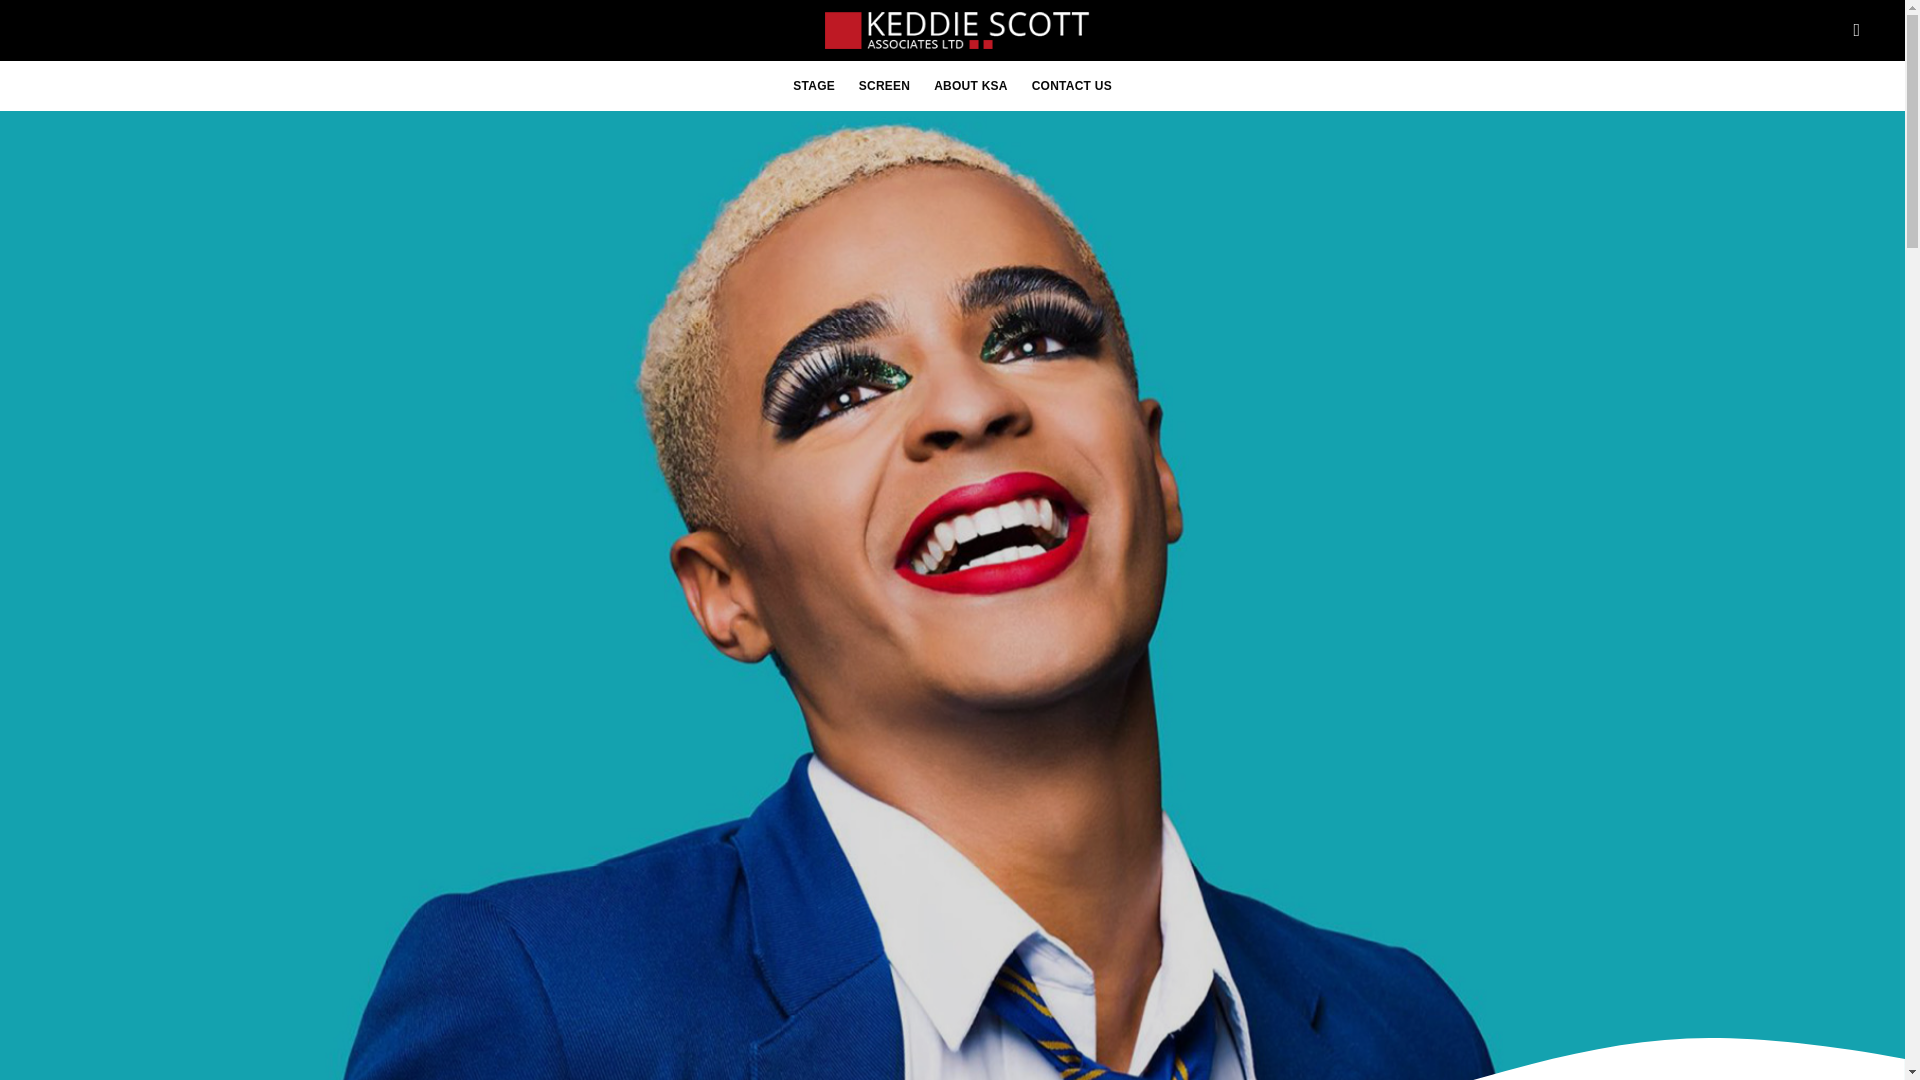 The height and width of the screenshot is (1080, 1920). Describe the element at coordinates (814, 86) in the screenshot. I see `STAGE` at that location.